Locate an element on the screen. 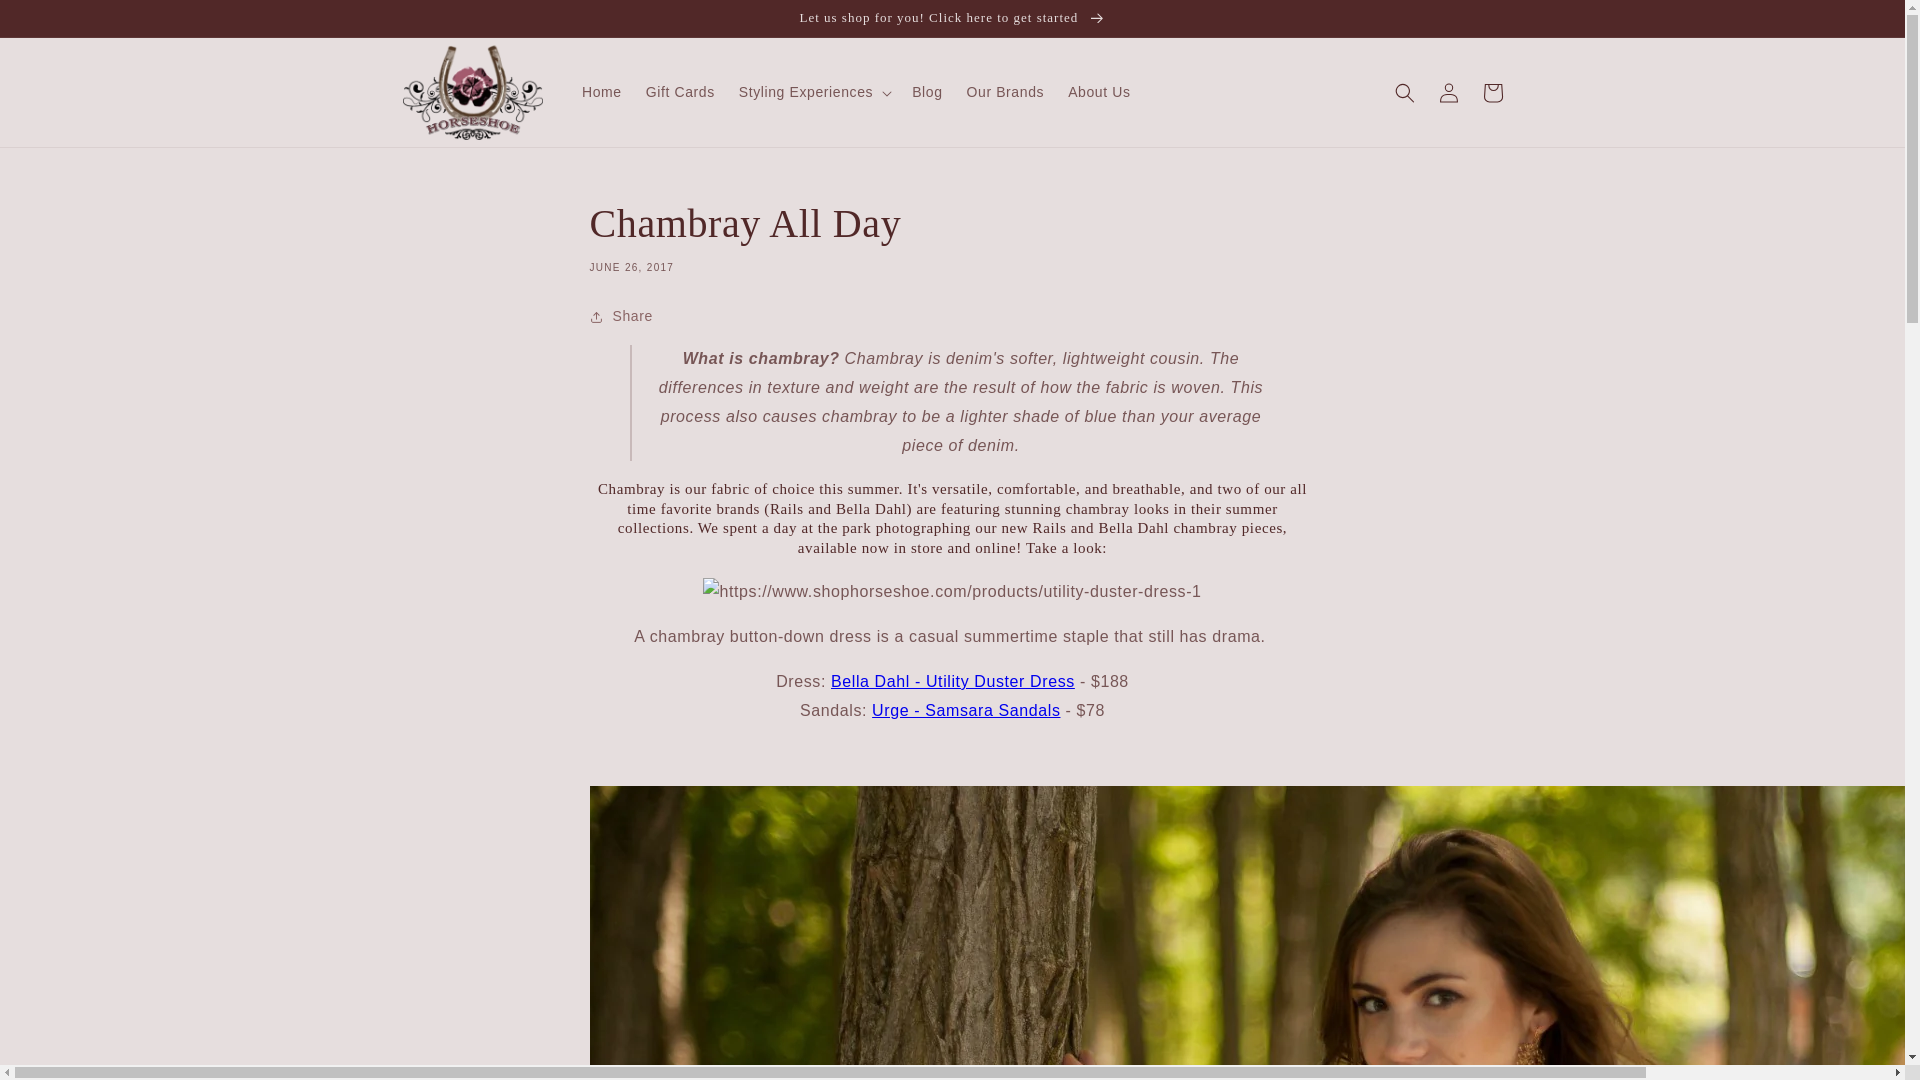  Urge - Samsara Sandals is located at coordinates (965, 710).